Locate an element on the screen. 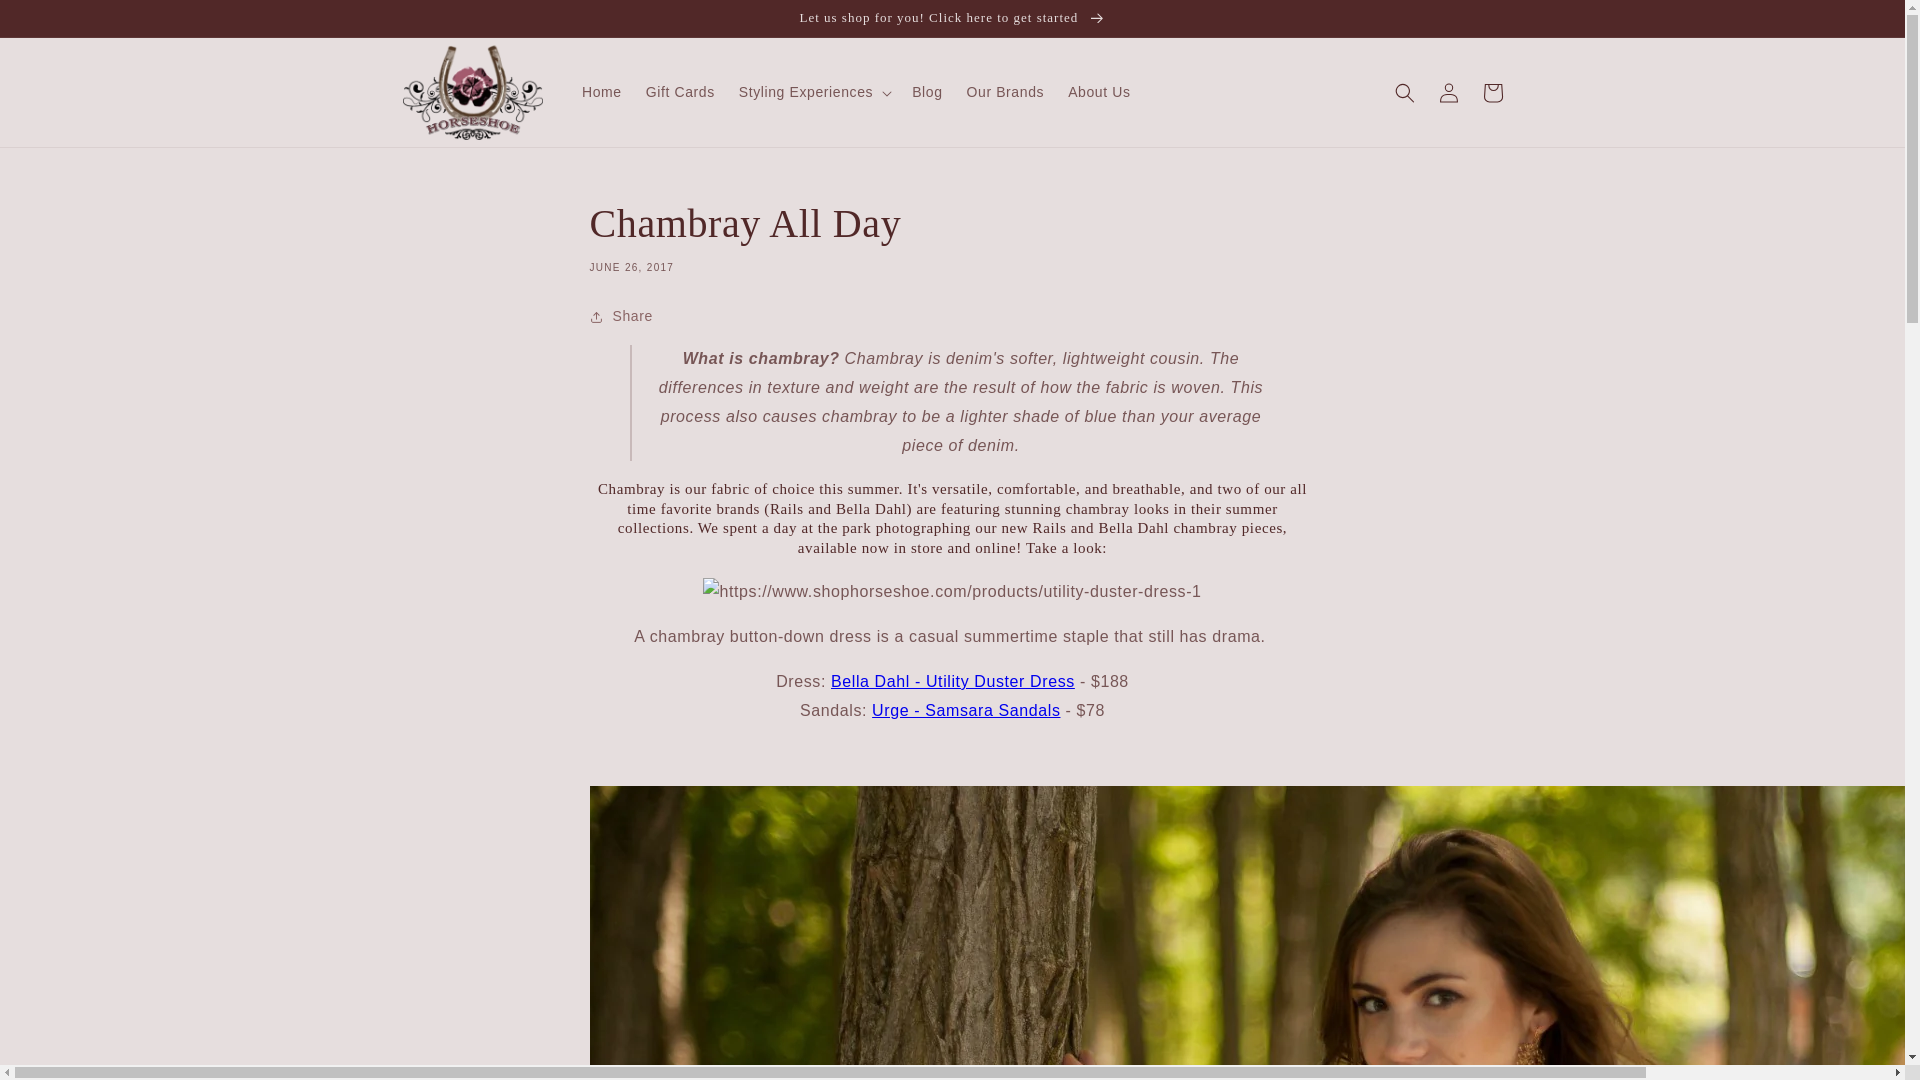  Urge - Samsara Sandals is located at coordinates (965, 710).